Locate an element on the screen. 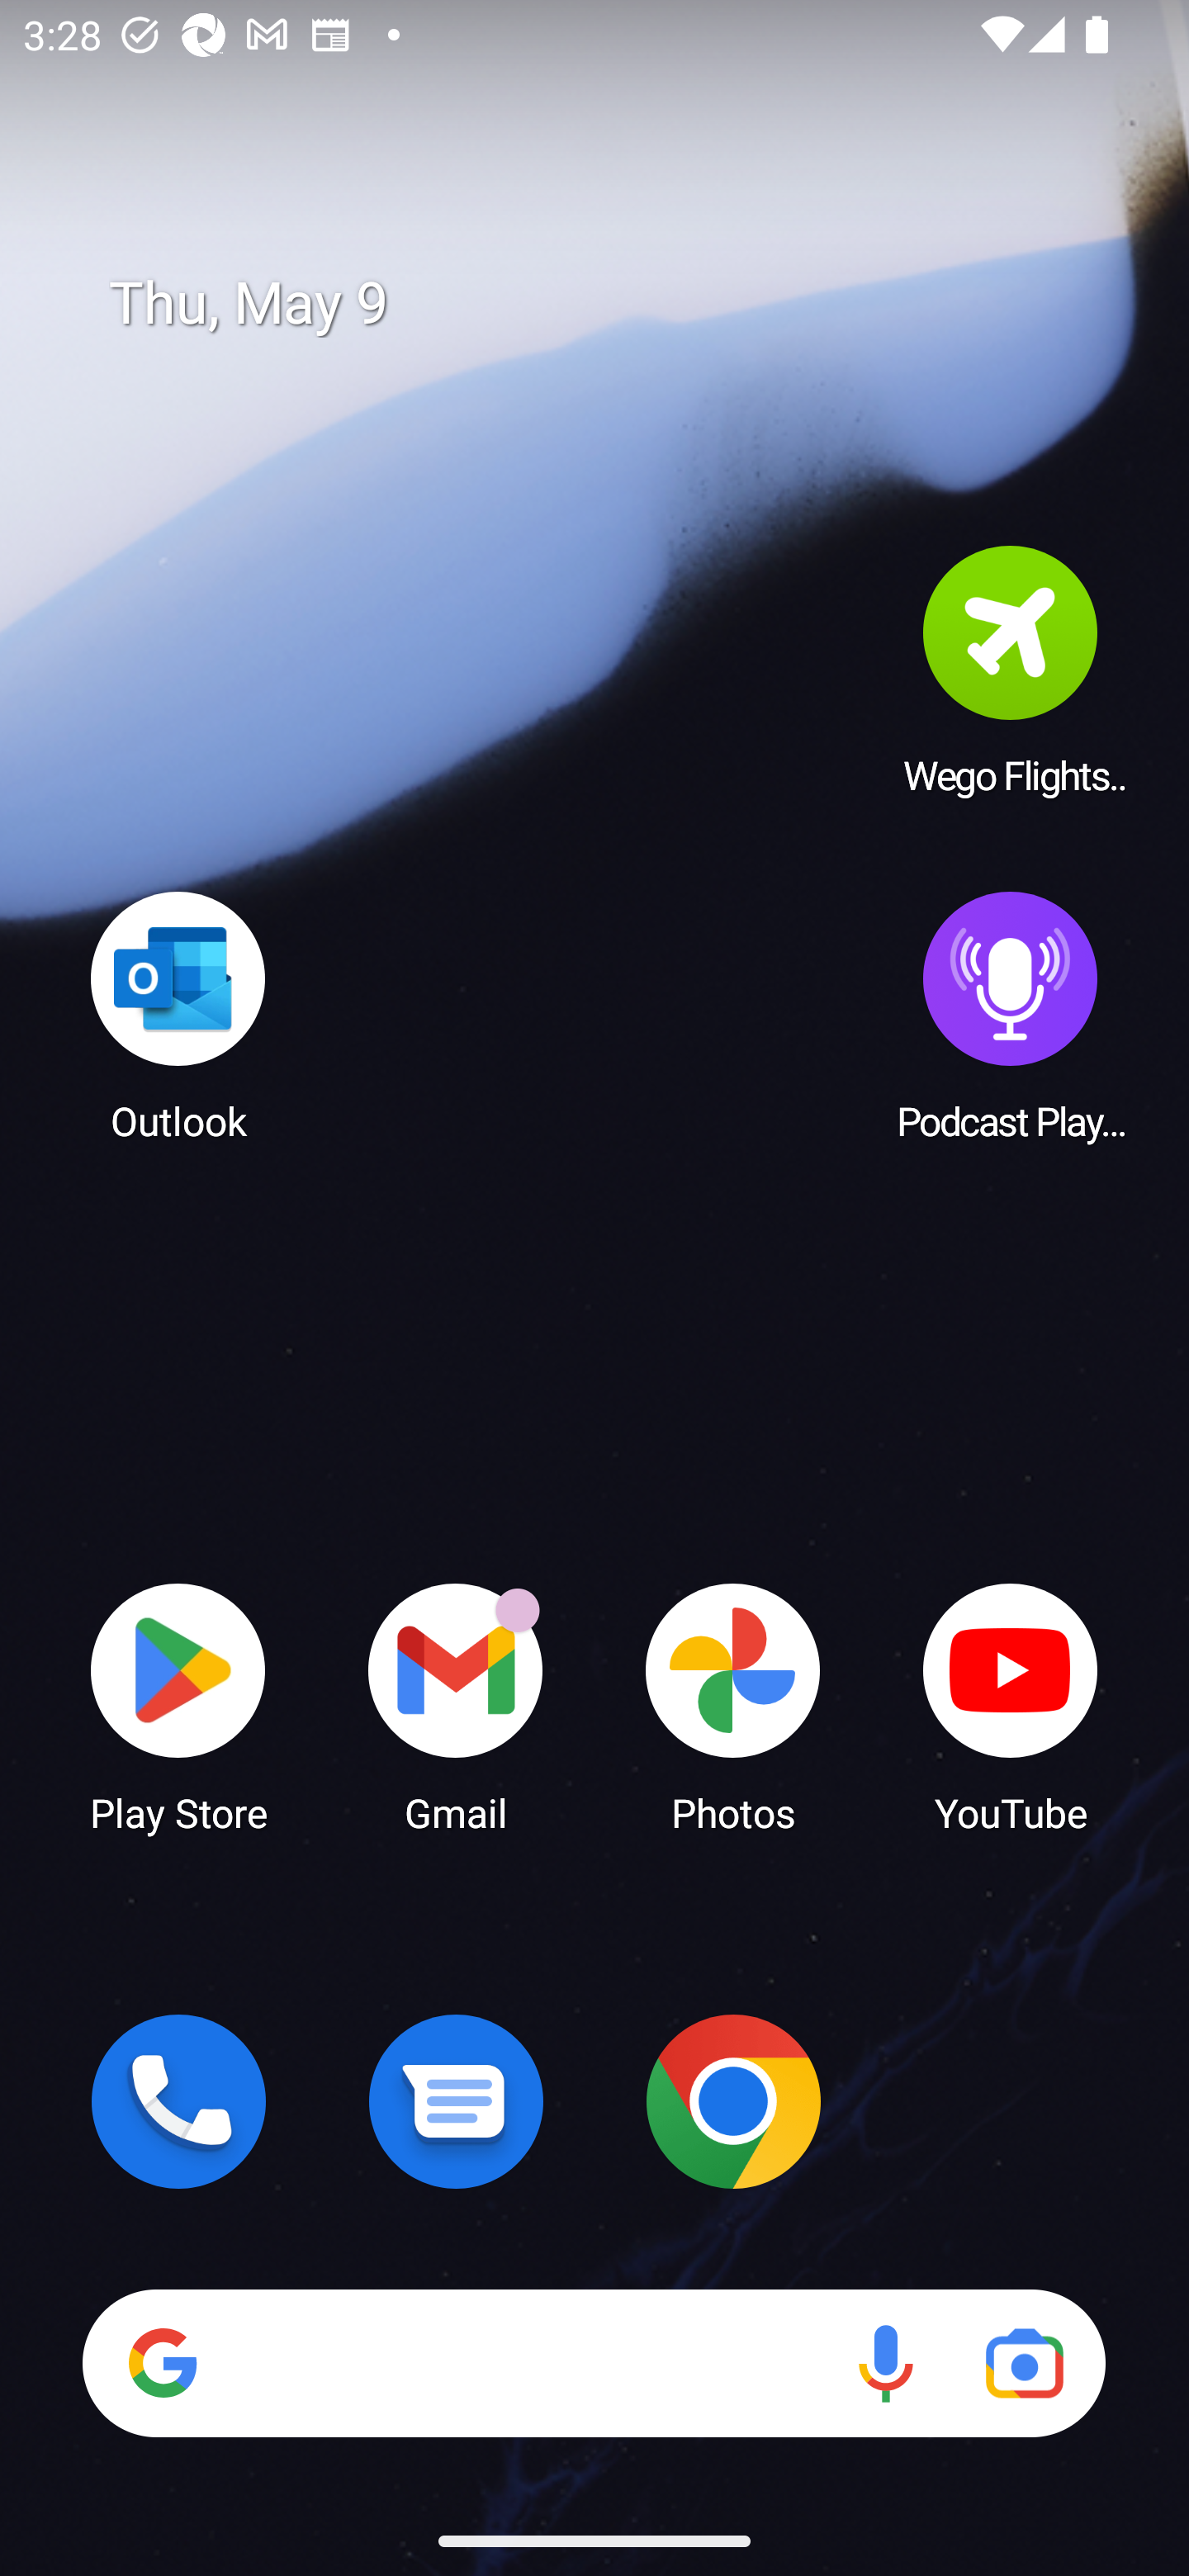 The width and height of the screenshot is (1189, 2576). Wego Flights & Hotels is located at coordinates (1011, 670).